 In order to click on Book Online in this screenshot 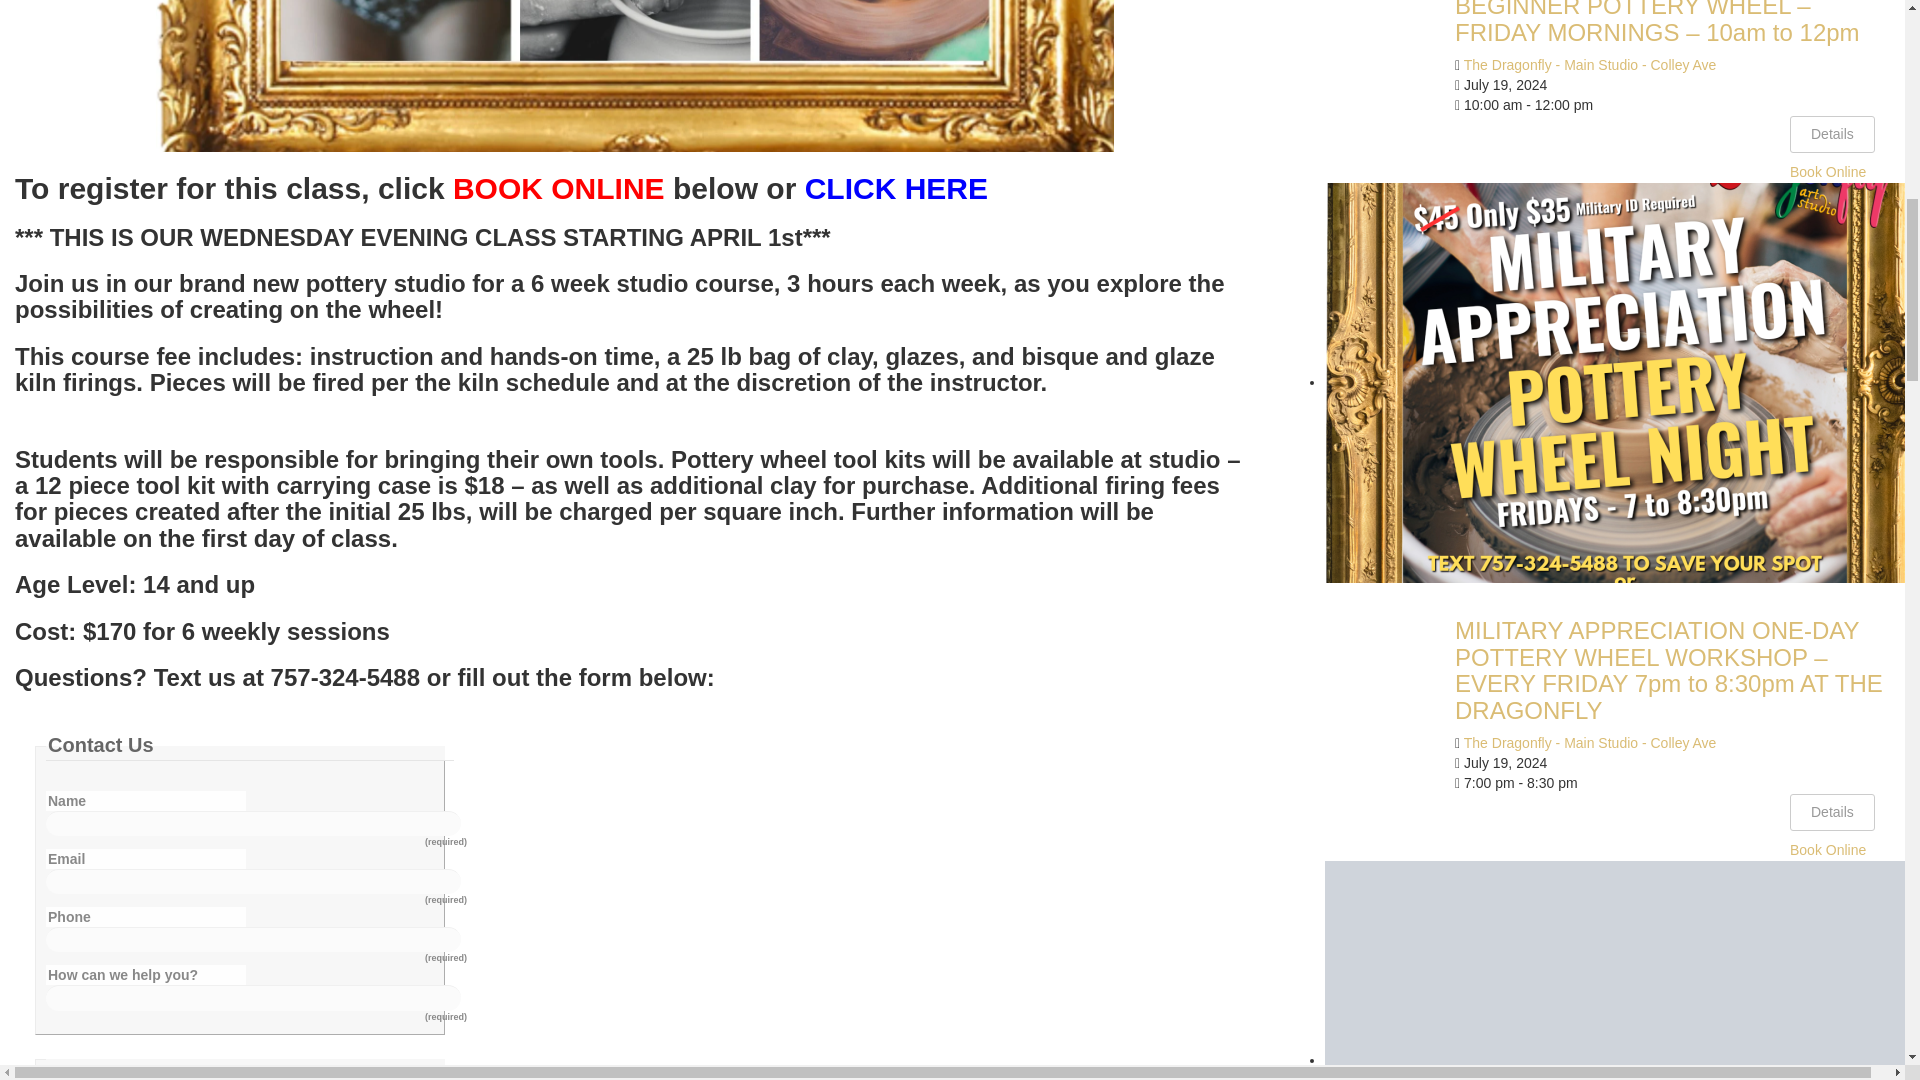, I will do `click(1828, 850)`.